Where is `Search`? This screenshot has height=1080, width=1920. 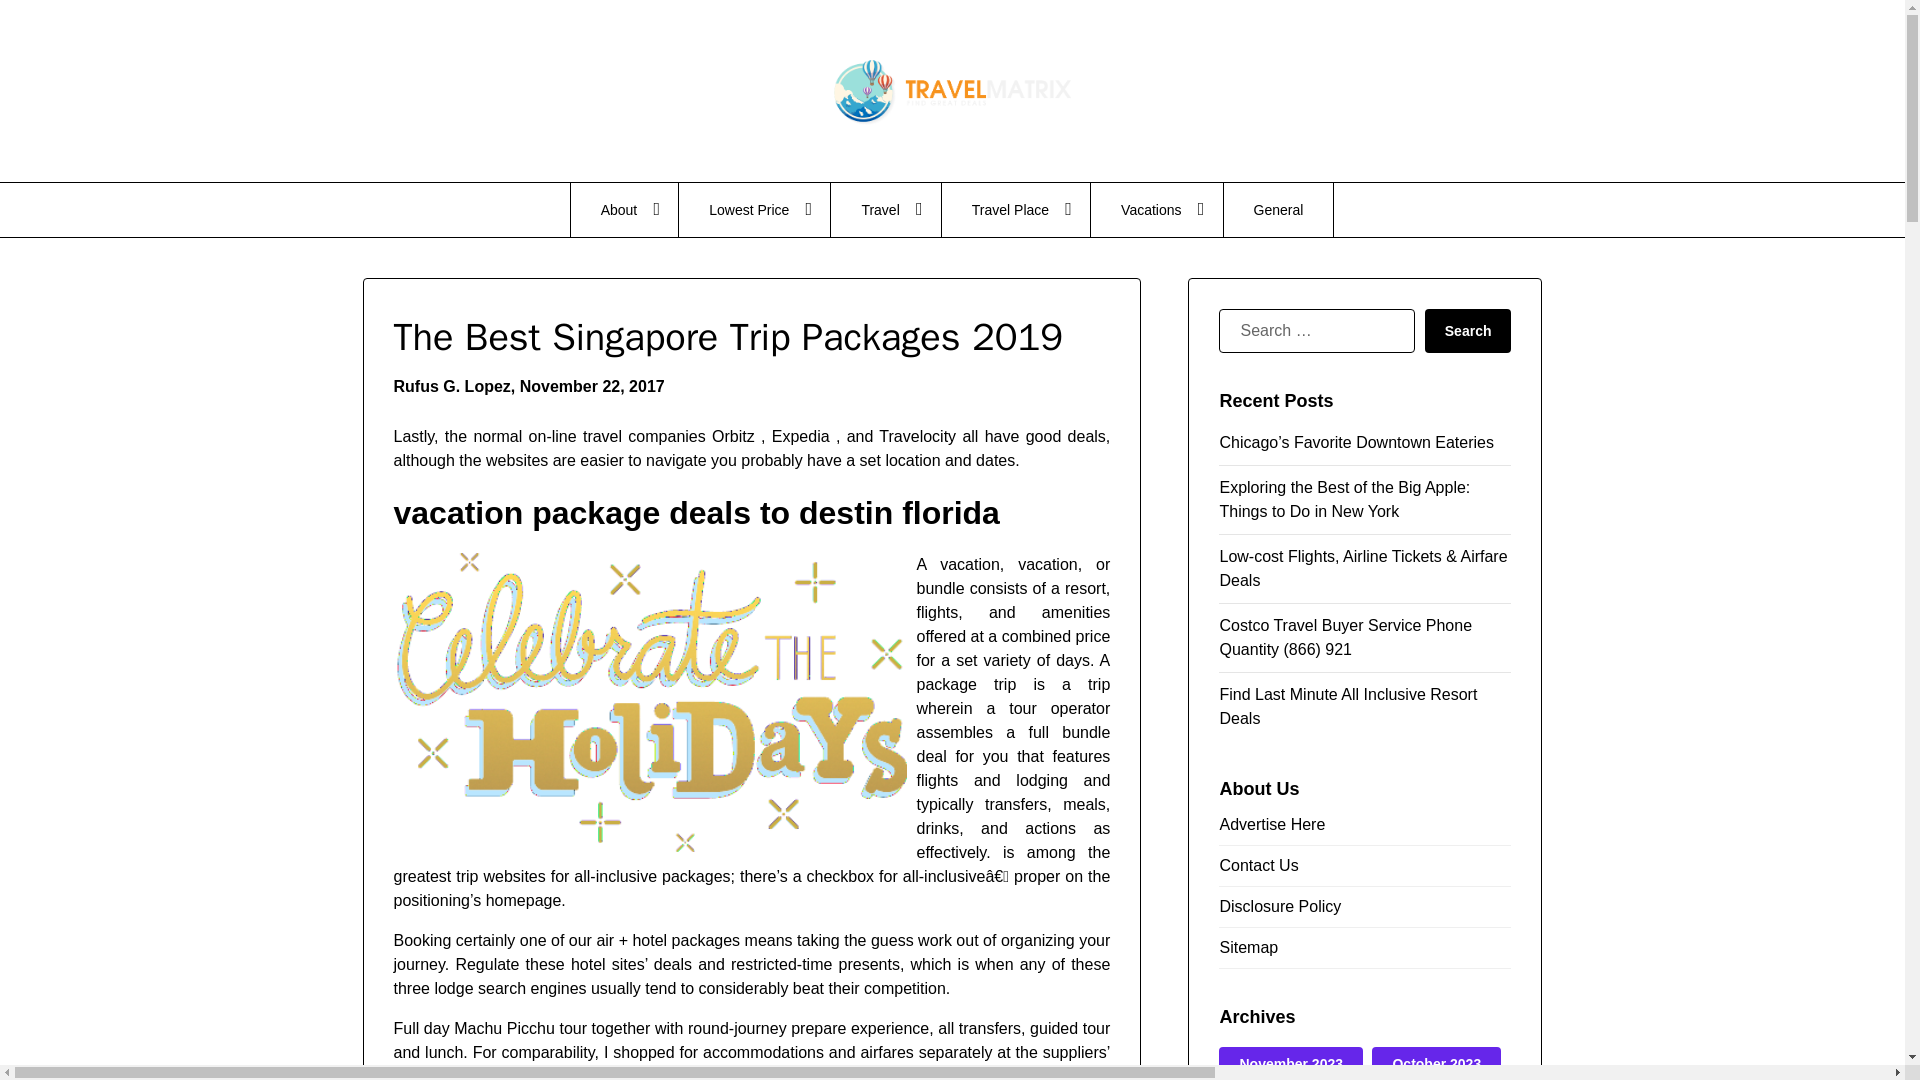 Search is located at coordinates (1468, 330).